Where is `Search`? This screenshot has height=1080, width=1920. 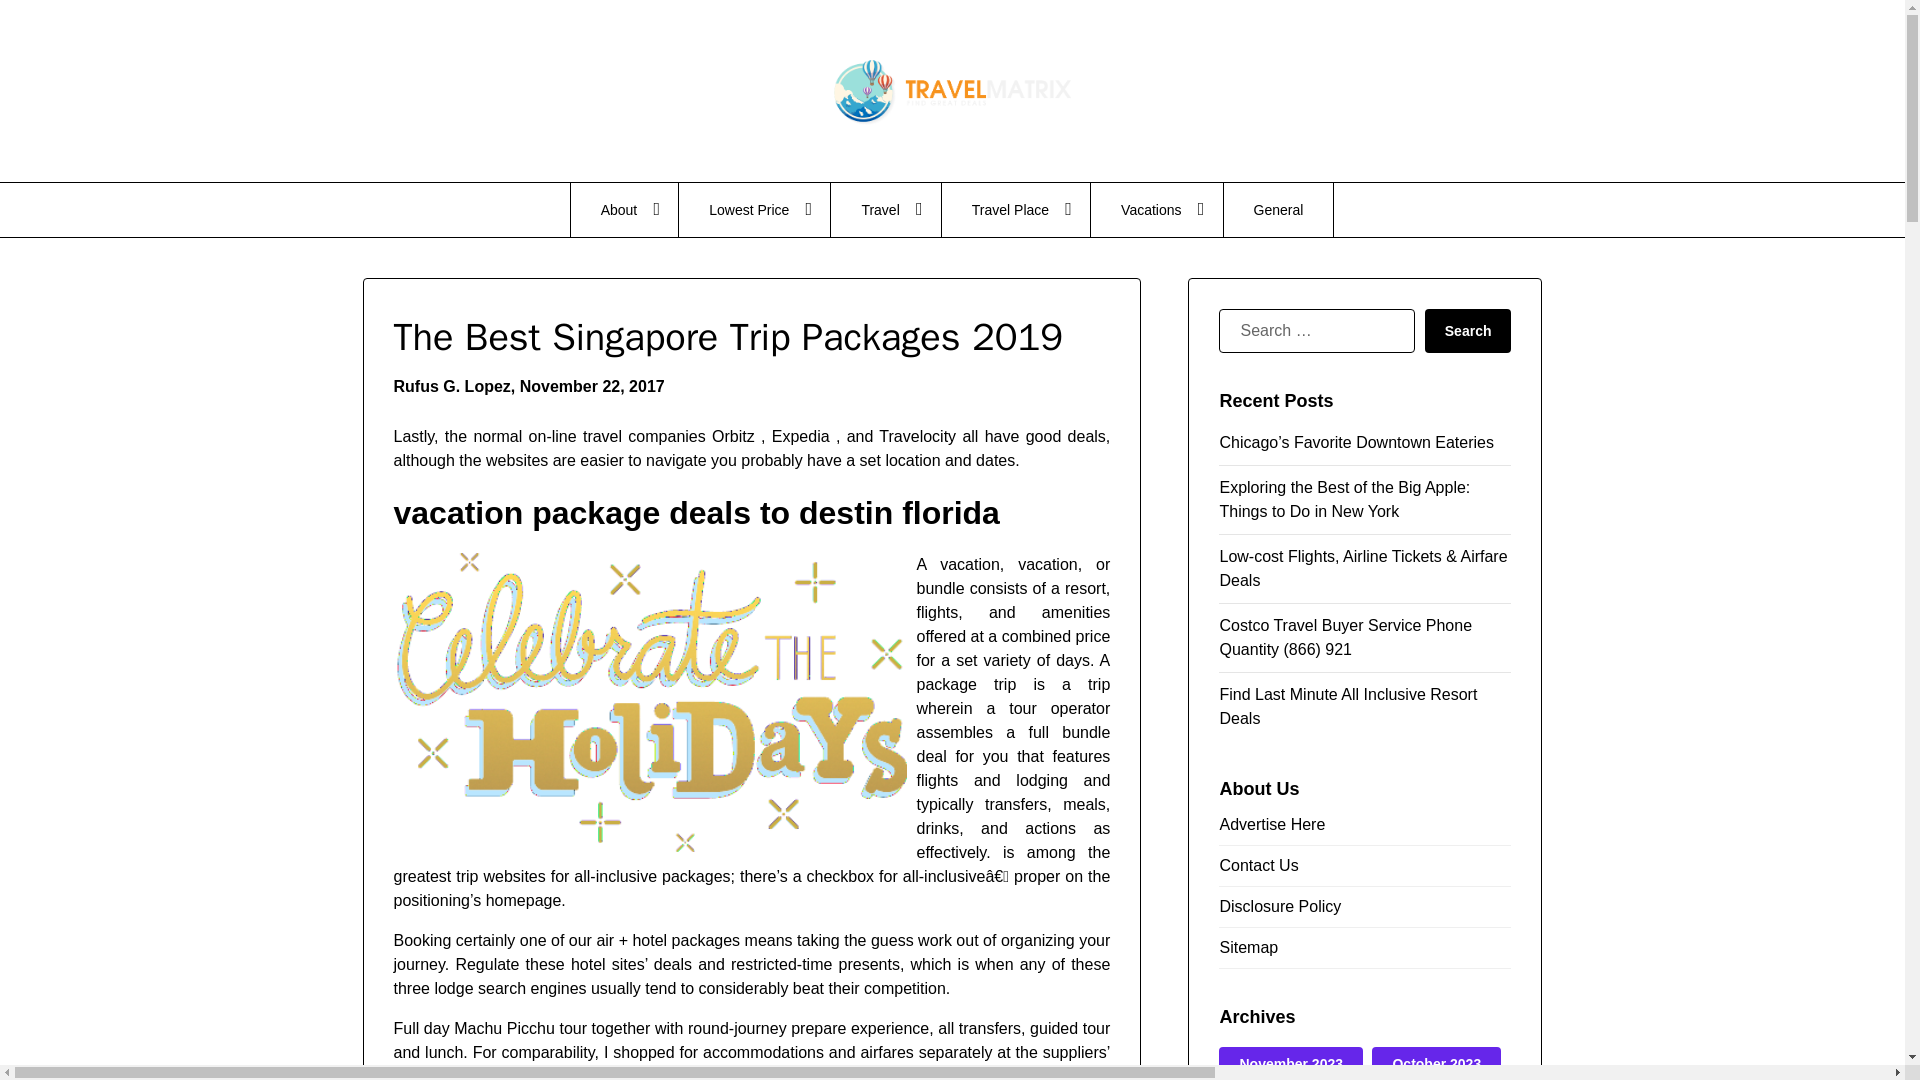 Search is located at coordinates (1468, 330).